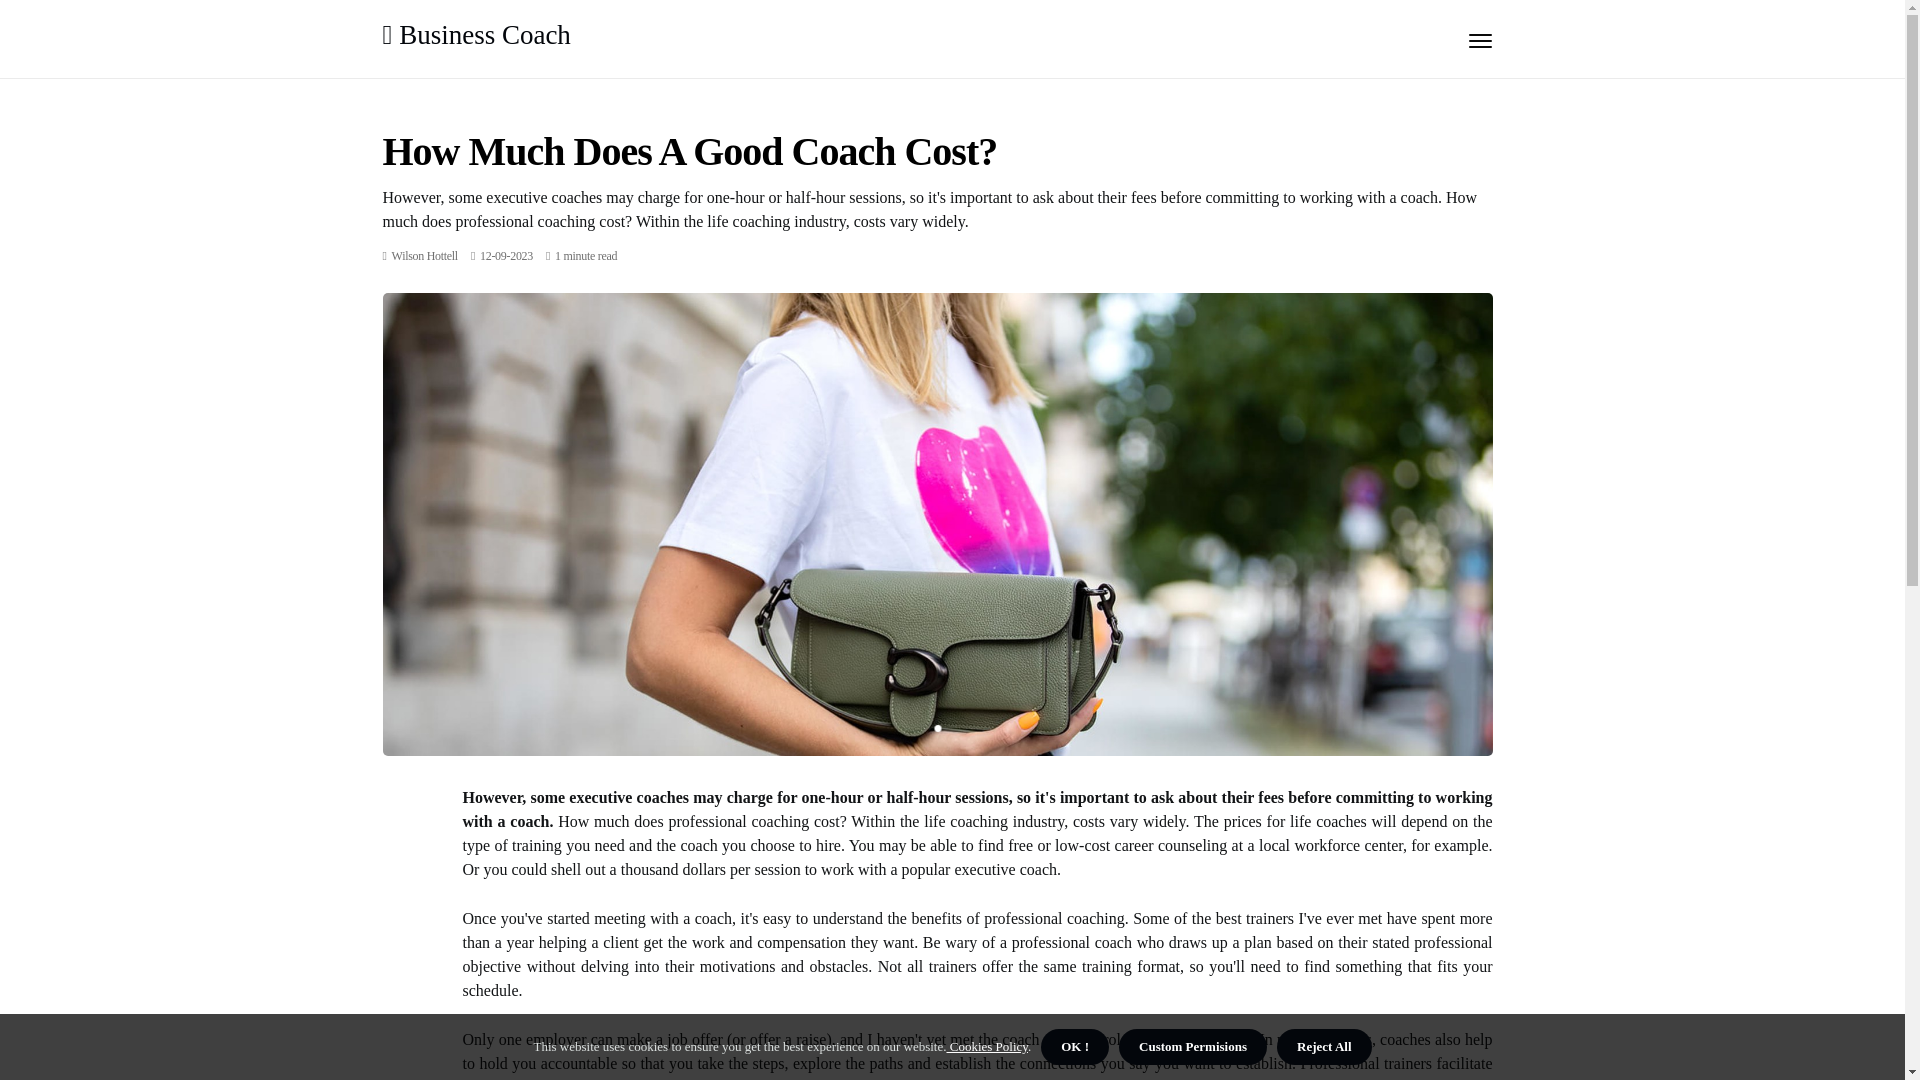  What do you see at coordinates (476, 34) in the screenshot?
I see `Business Coach` at bounding box center [476, 34].